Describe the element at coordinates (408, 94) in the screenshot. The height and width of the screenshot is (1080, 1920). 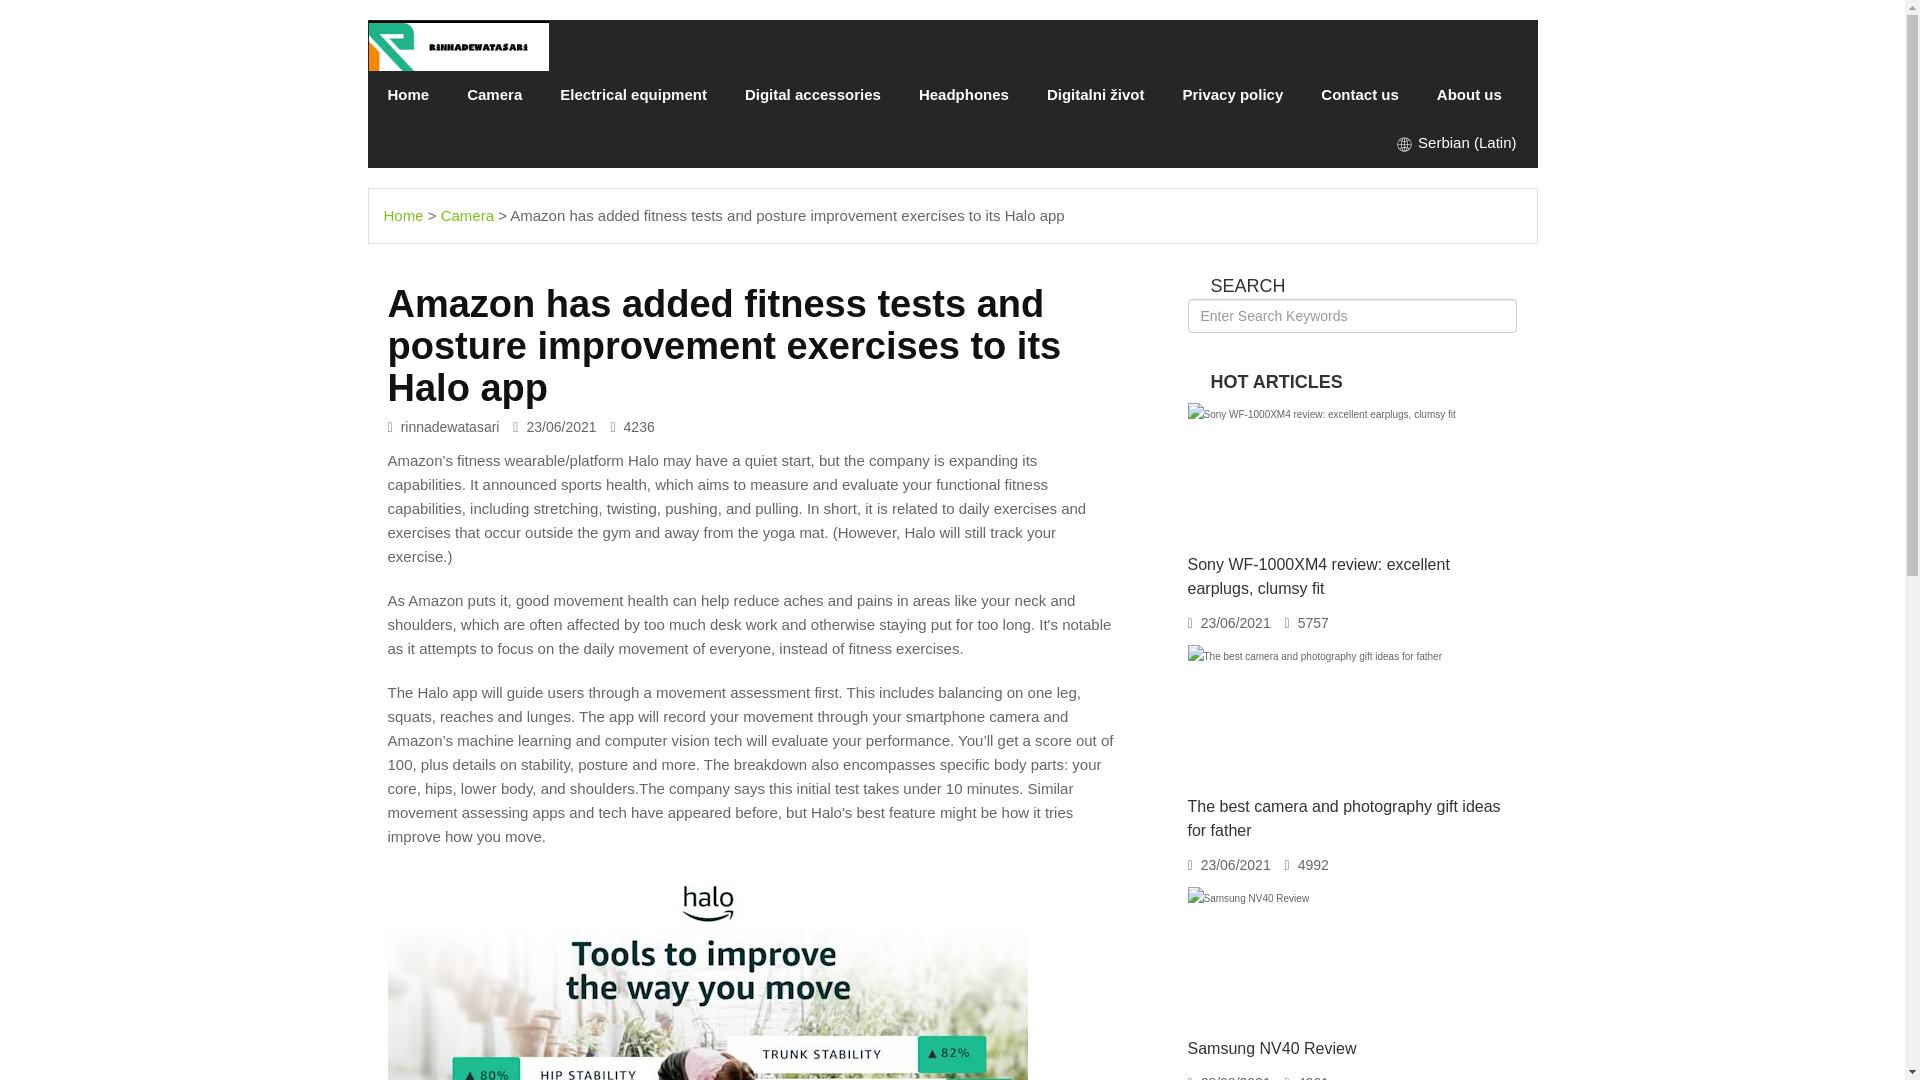
I see `Home` at that location.